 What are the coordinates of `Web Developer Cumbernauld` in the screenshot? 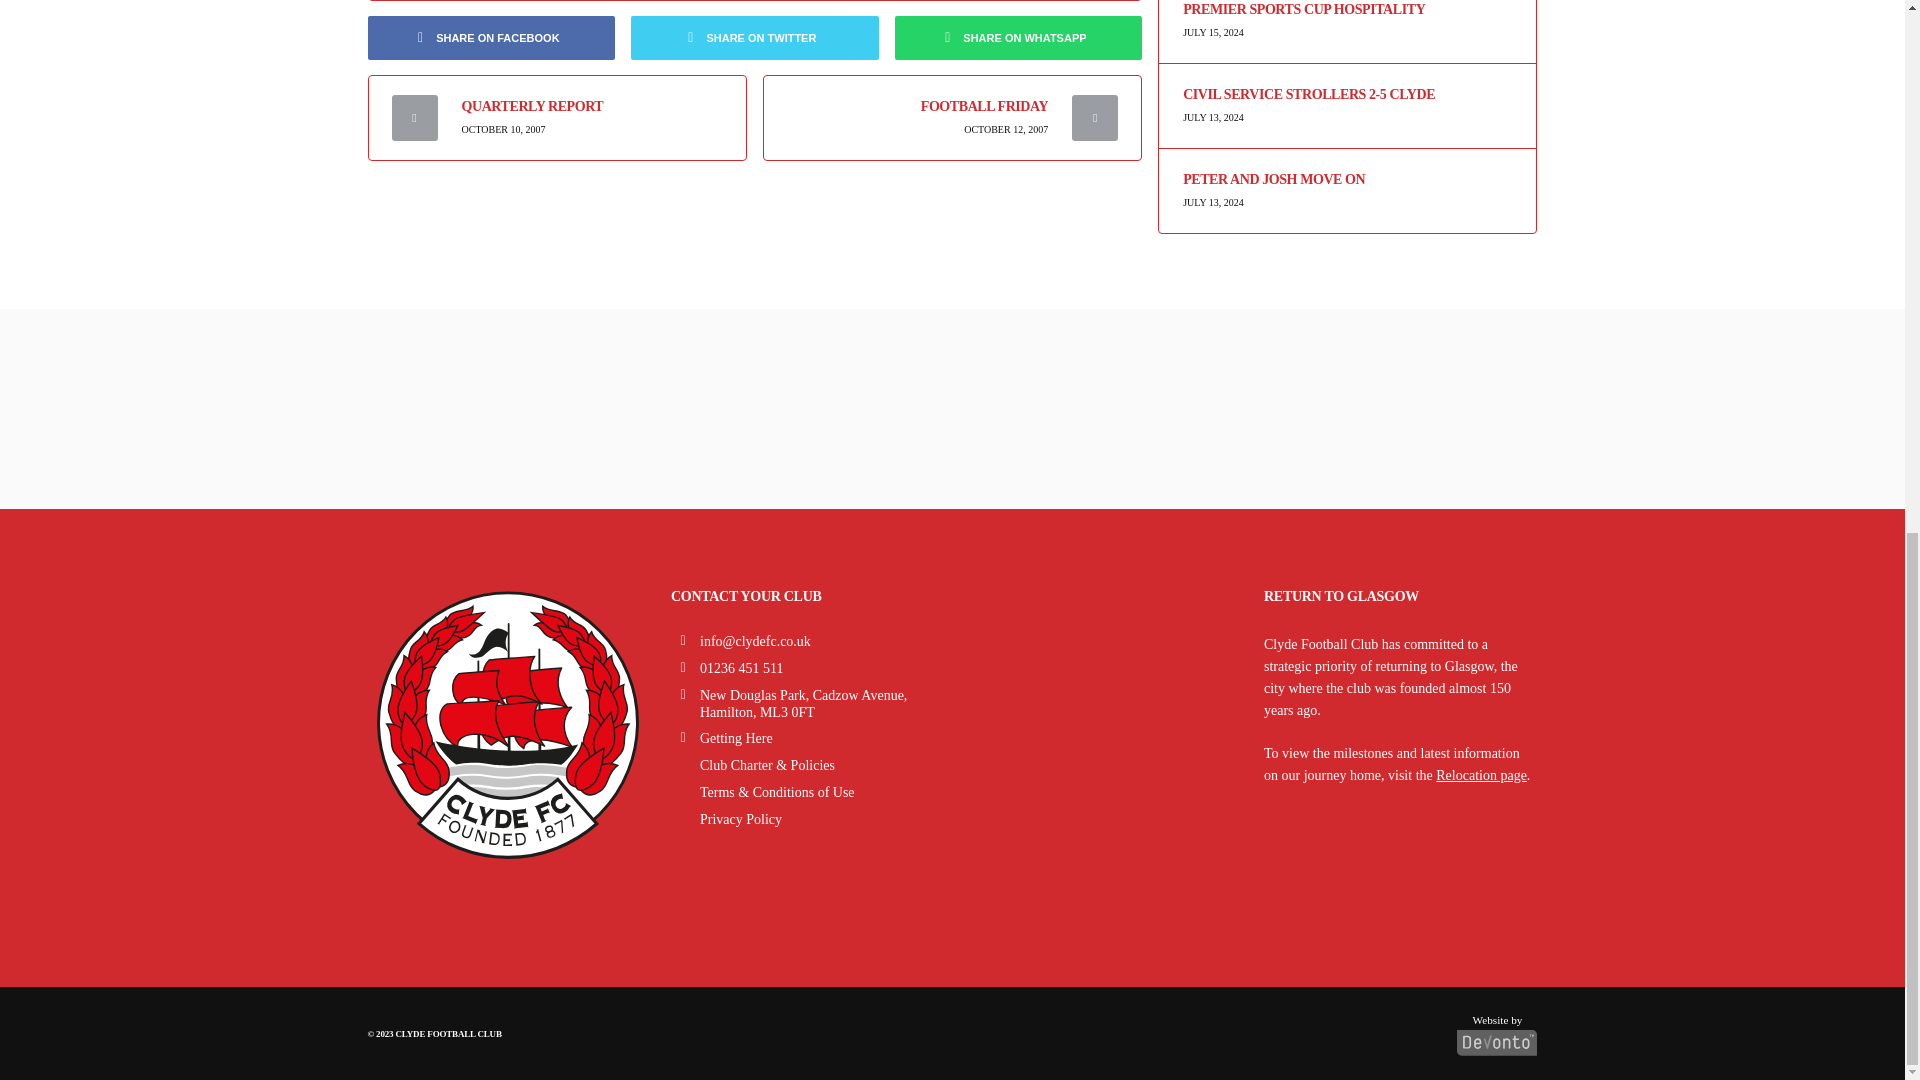 It's located at (1497, 1030).